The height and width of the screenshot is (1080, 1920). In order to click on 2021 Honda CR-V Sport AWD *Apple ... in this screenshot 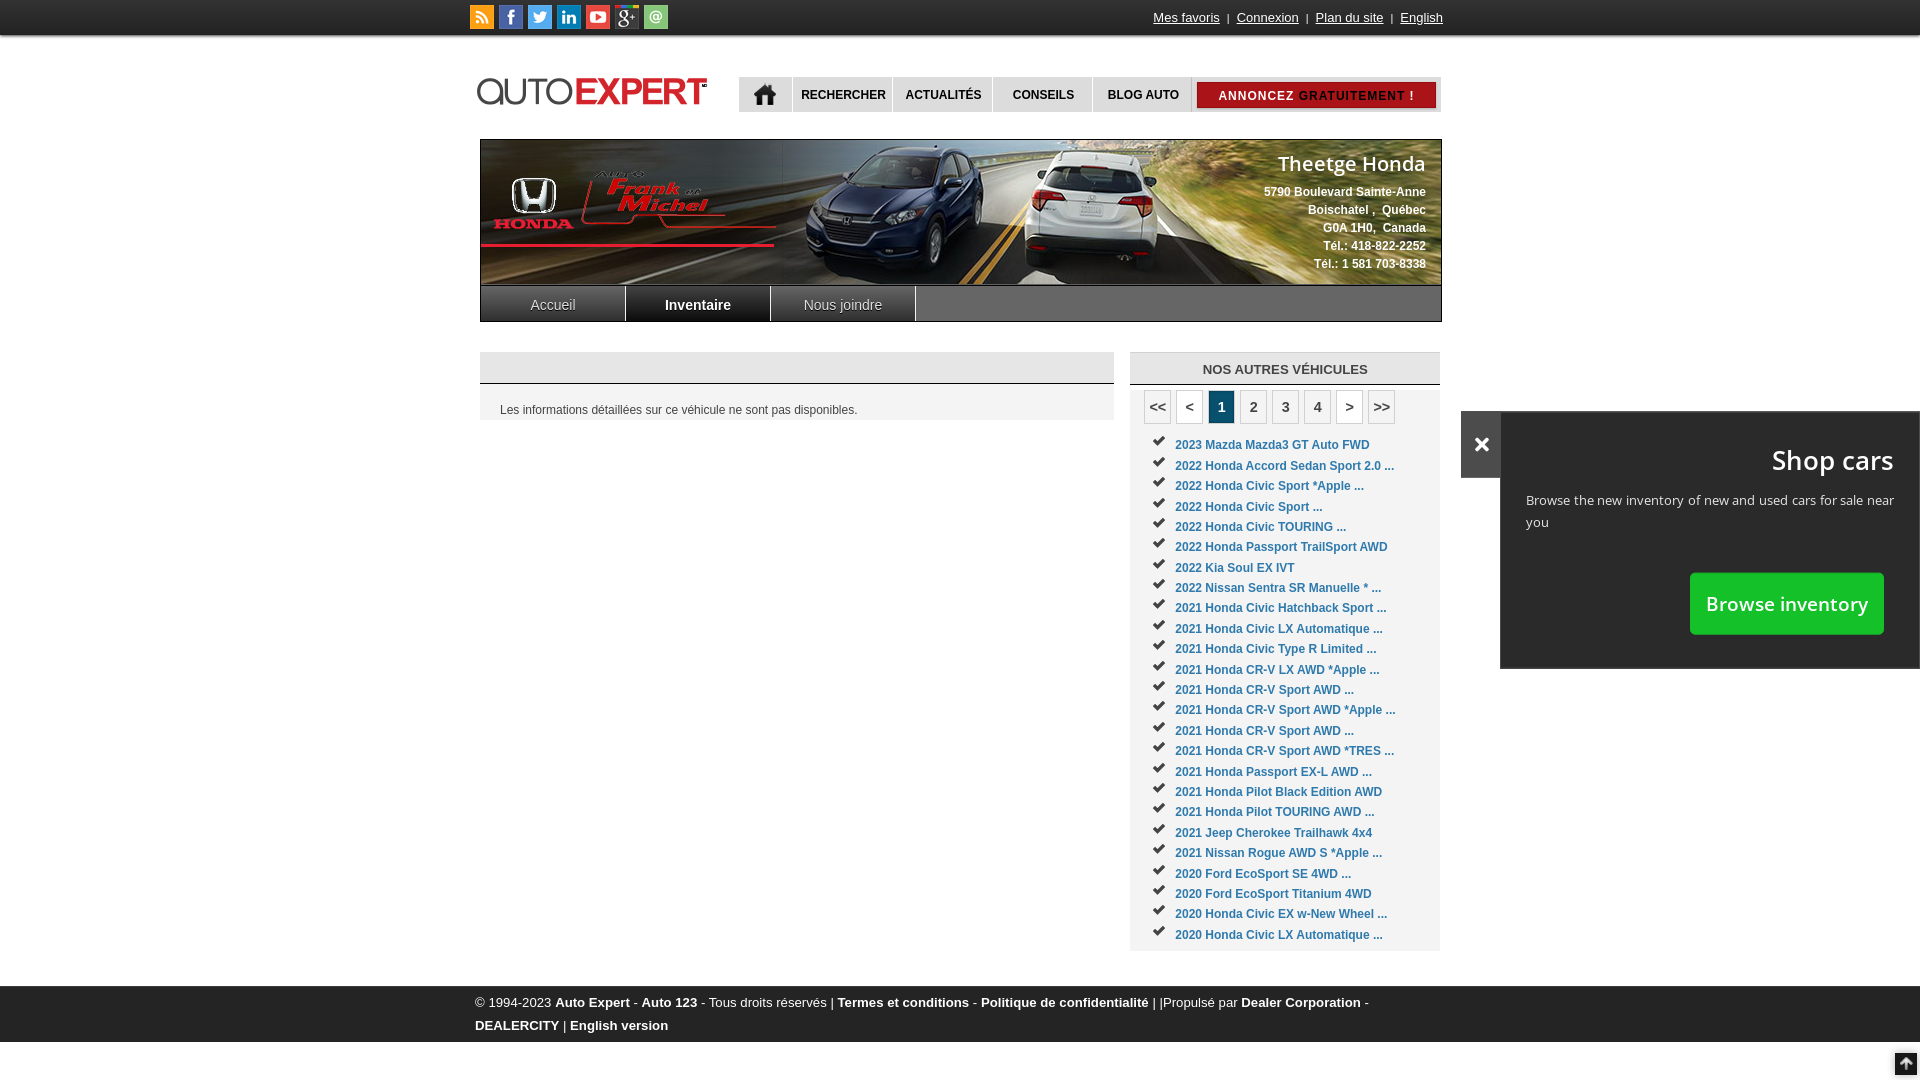, I will do `click(1285, 710)`.